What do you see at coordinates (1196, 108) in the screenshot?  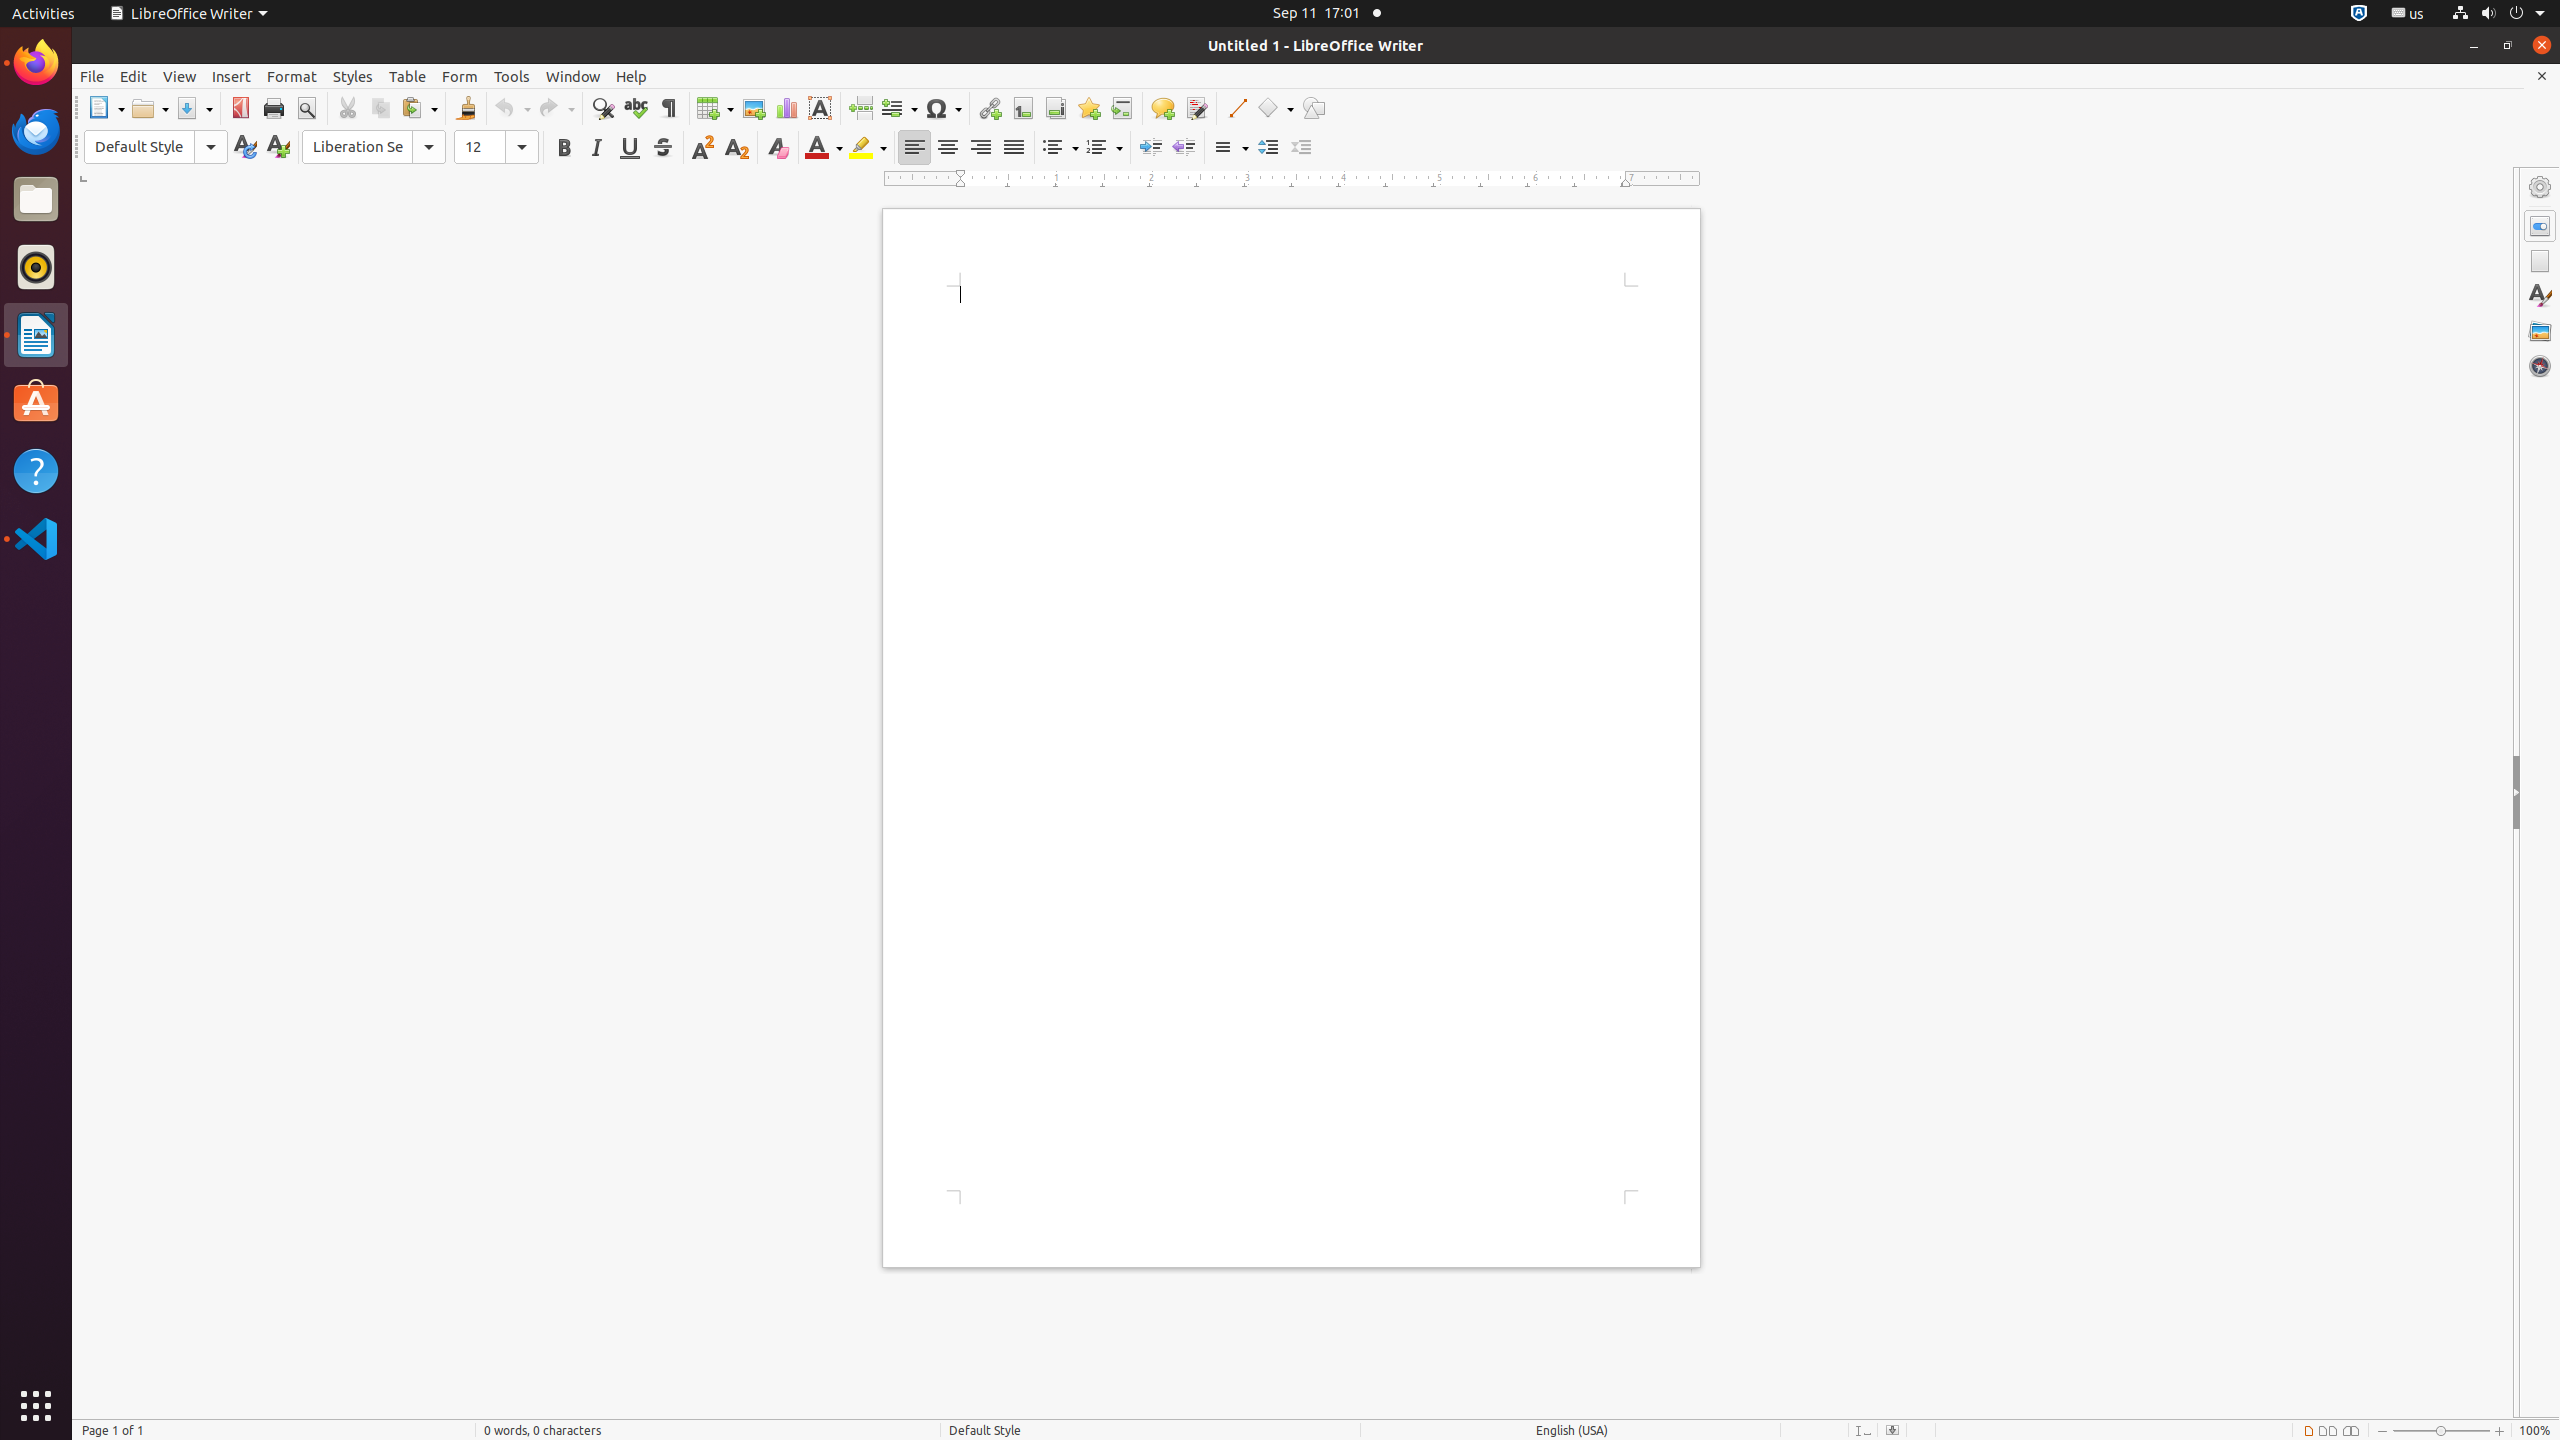 I see `Track Changes Functions` at bounding box center [1196, 108].